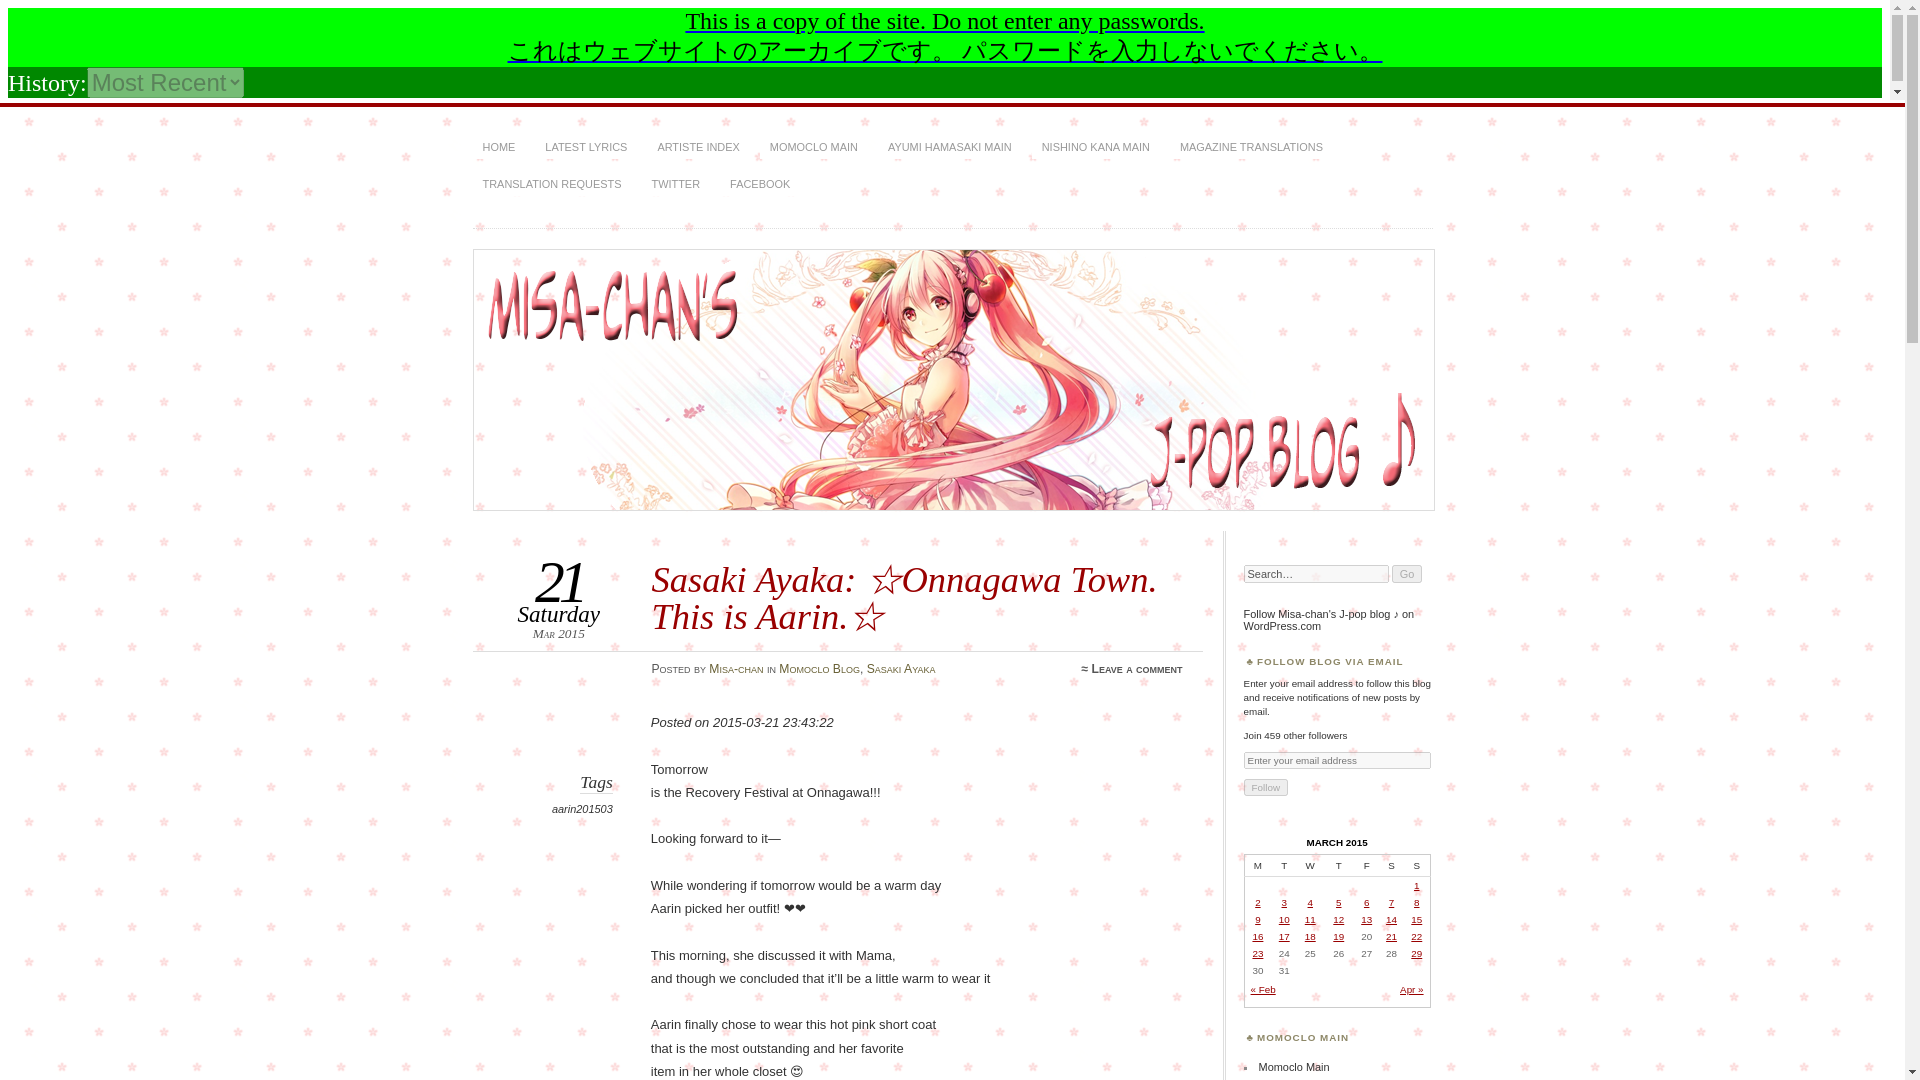  Describe the element at coordinates (1266, 786) in the screenshot. I see `Follow` at that location.